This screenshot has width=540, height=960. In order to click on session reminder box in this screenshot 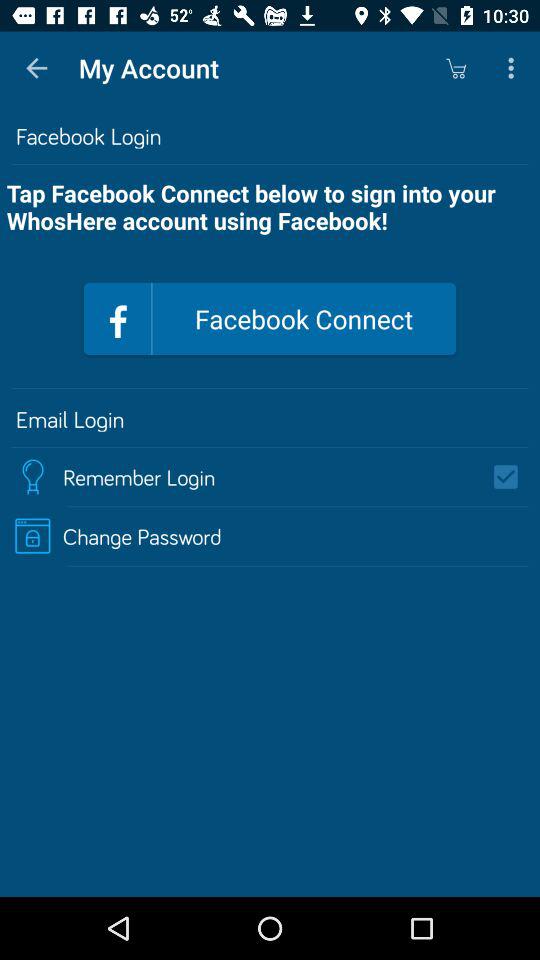, I will do `click(512, 477)`.